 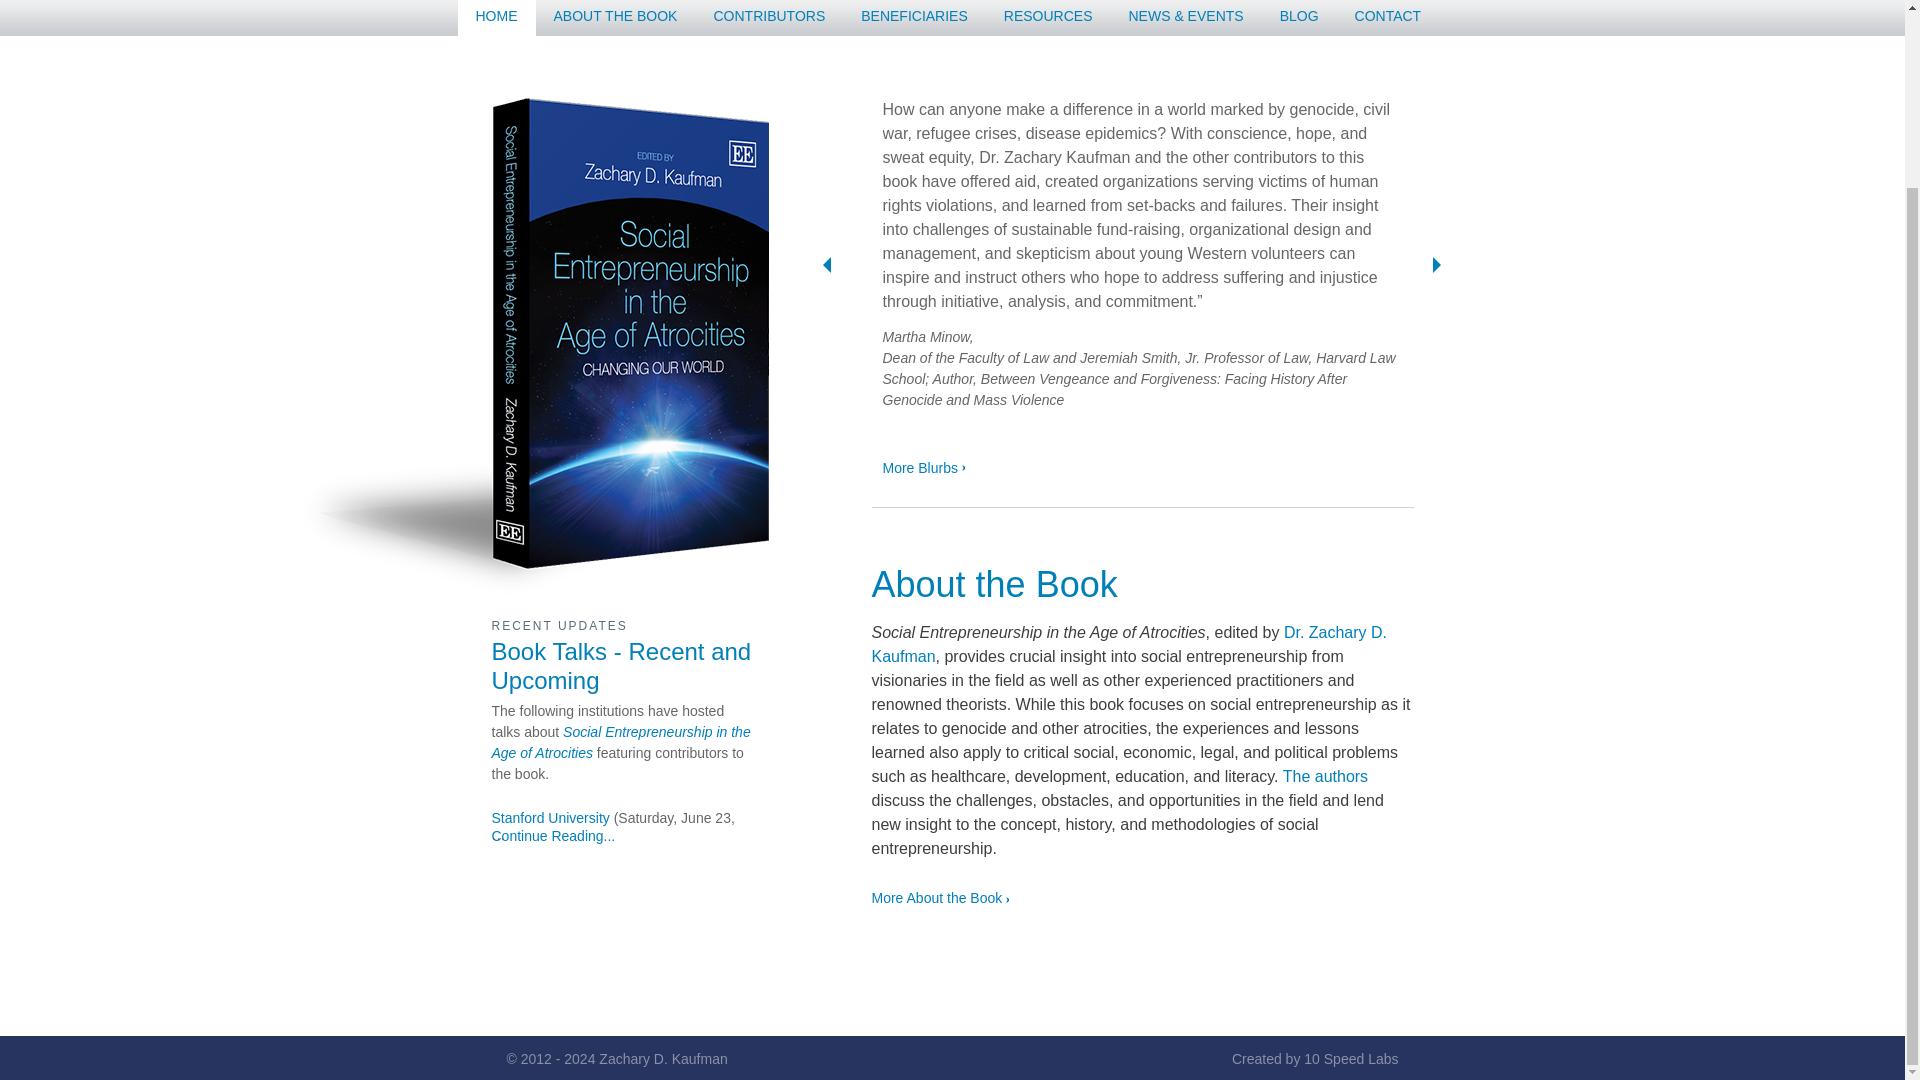 What do you see at coordinates (940, 898) in the screenshot?
I see `More About the Book` at bounding box center [940, 898].